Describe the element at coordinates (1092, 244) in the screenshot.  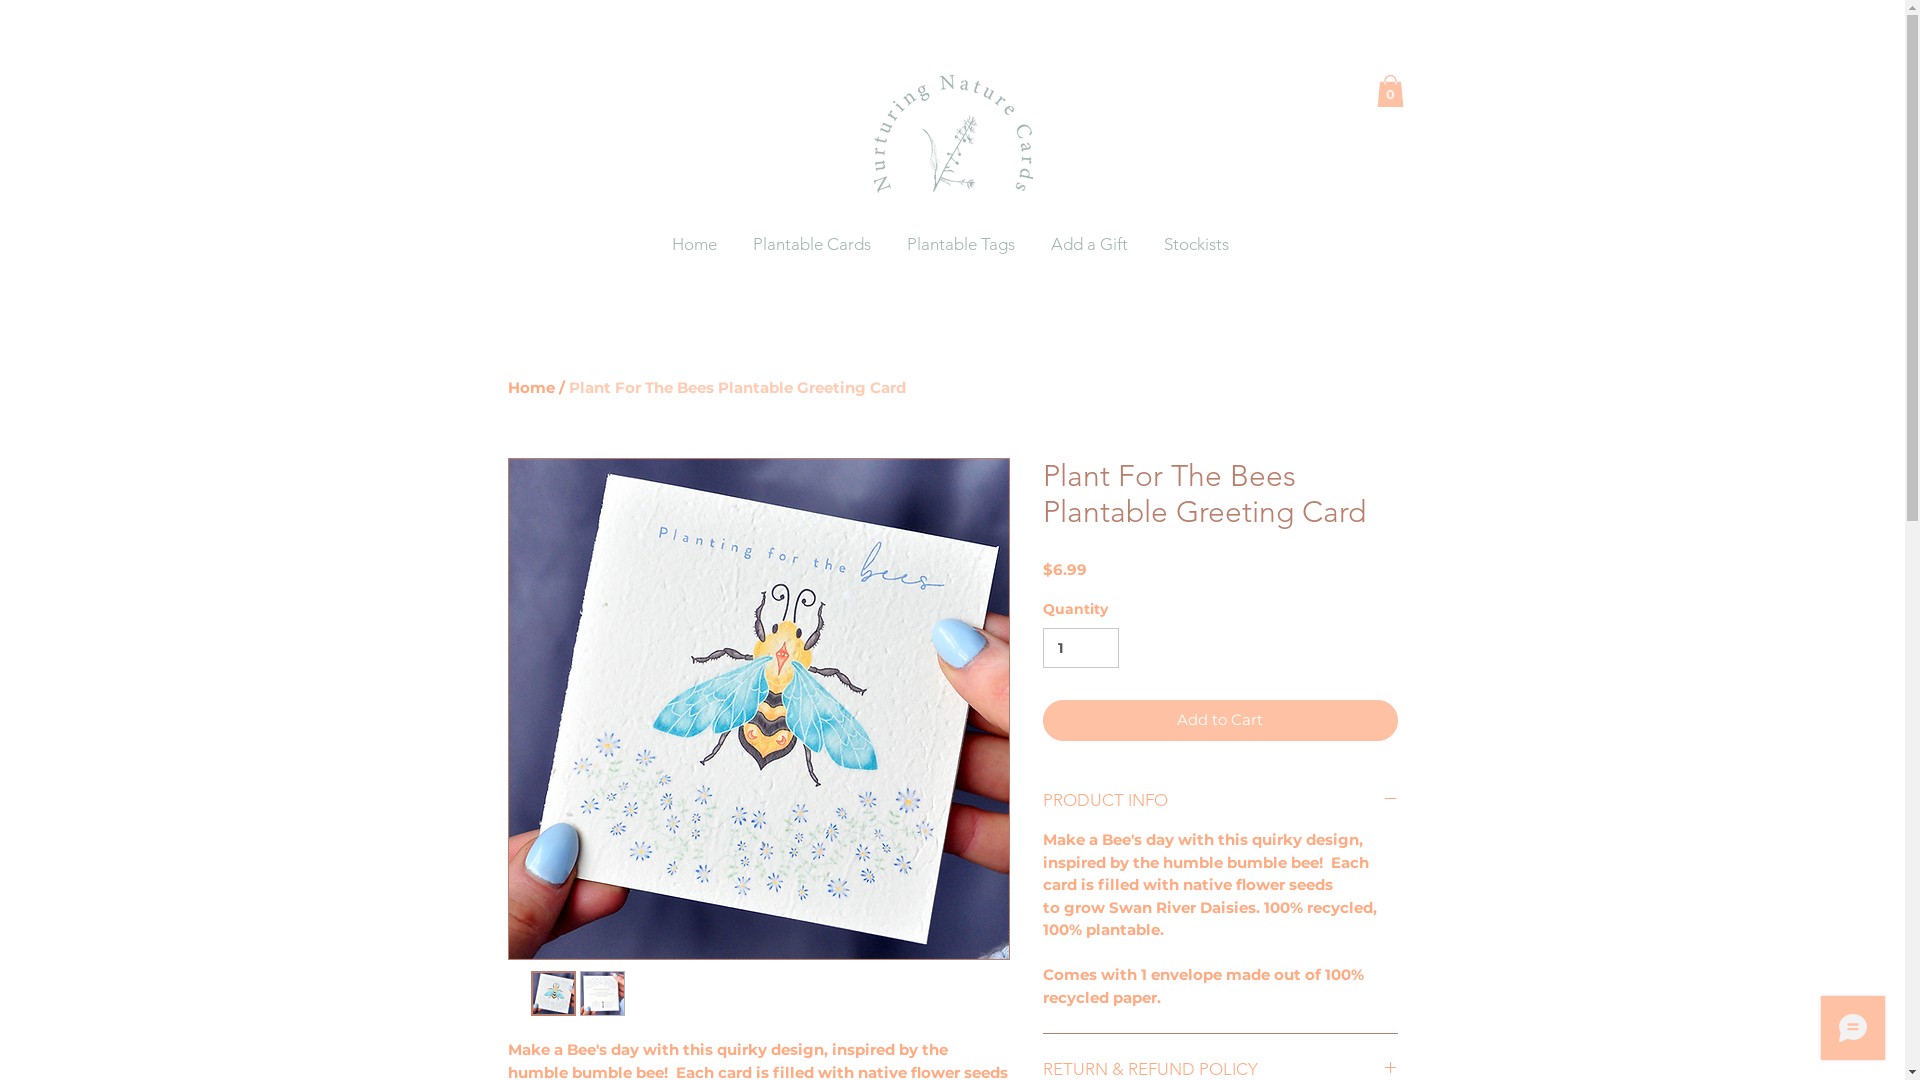
I see `Add a Gift` at that location.